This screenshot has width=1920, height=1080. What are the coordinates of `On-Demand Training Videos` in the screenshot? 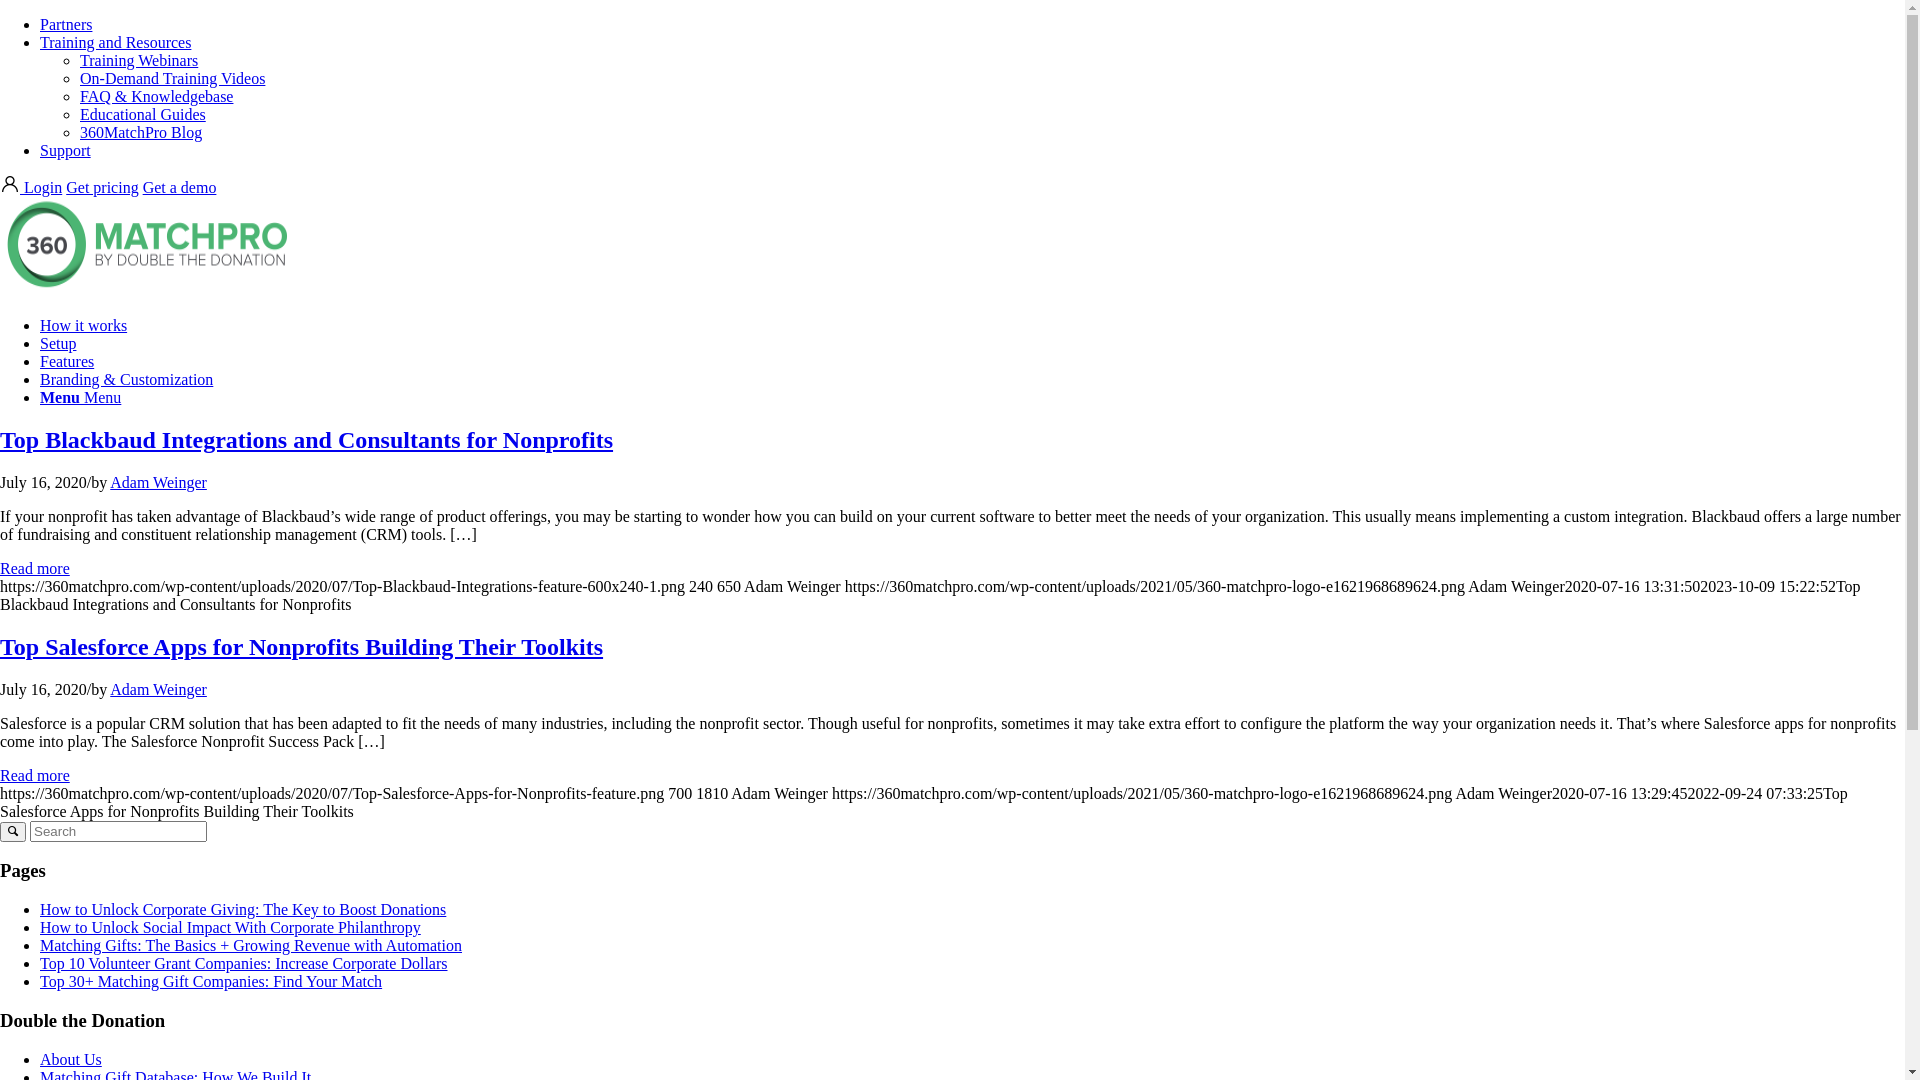 It's located at (172, 78).